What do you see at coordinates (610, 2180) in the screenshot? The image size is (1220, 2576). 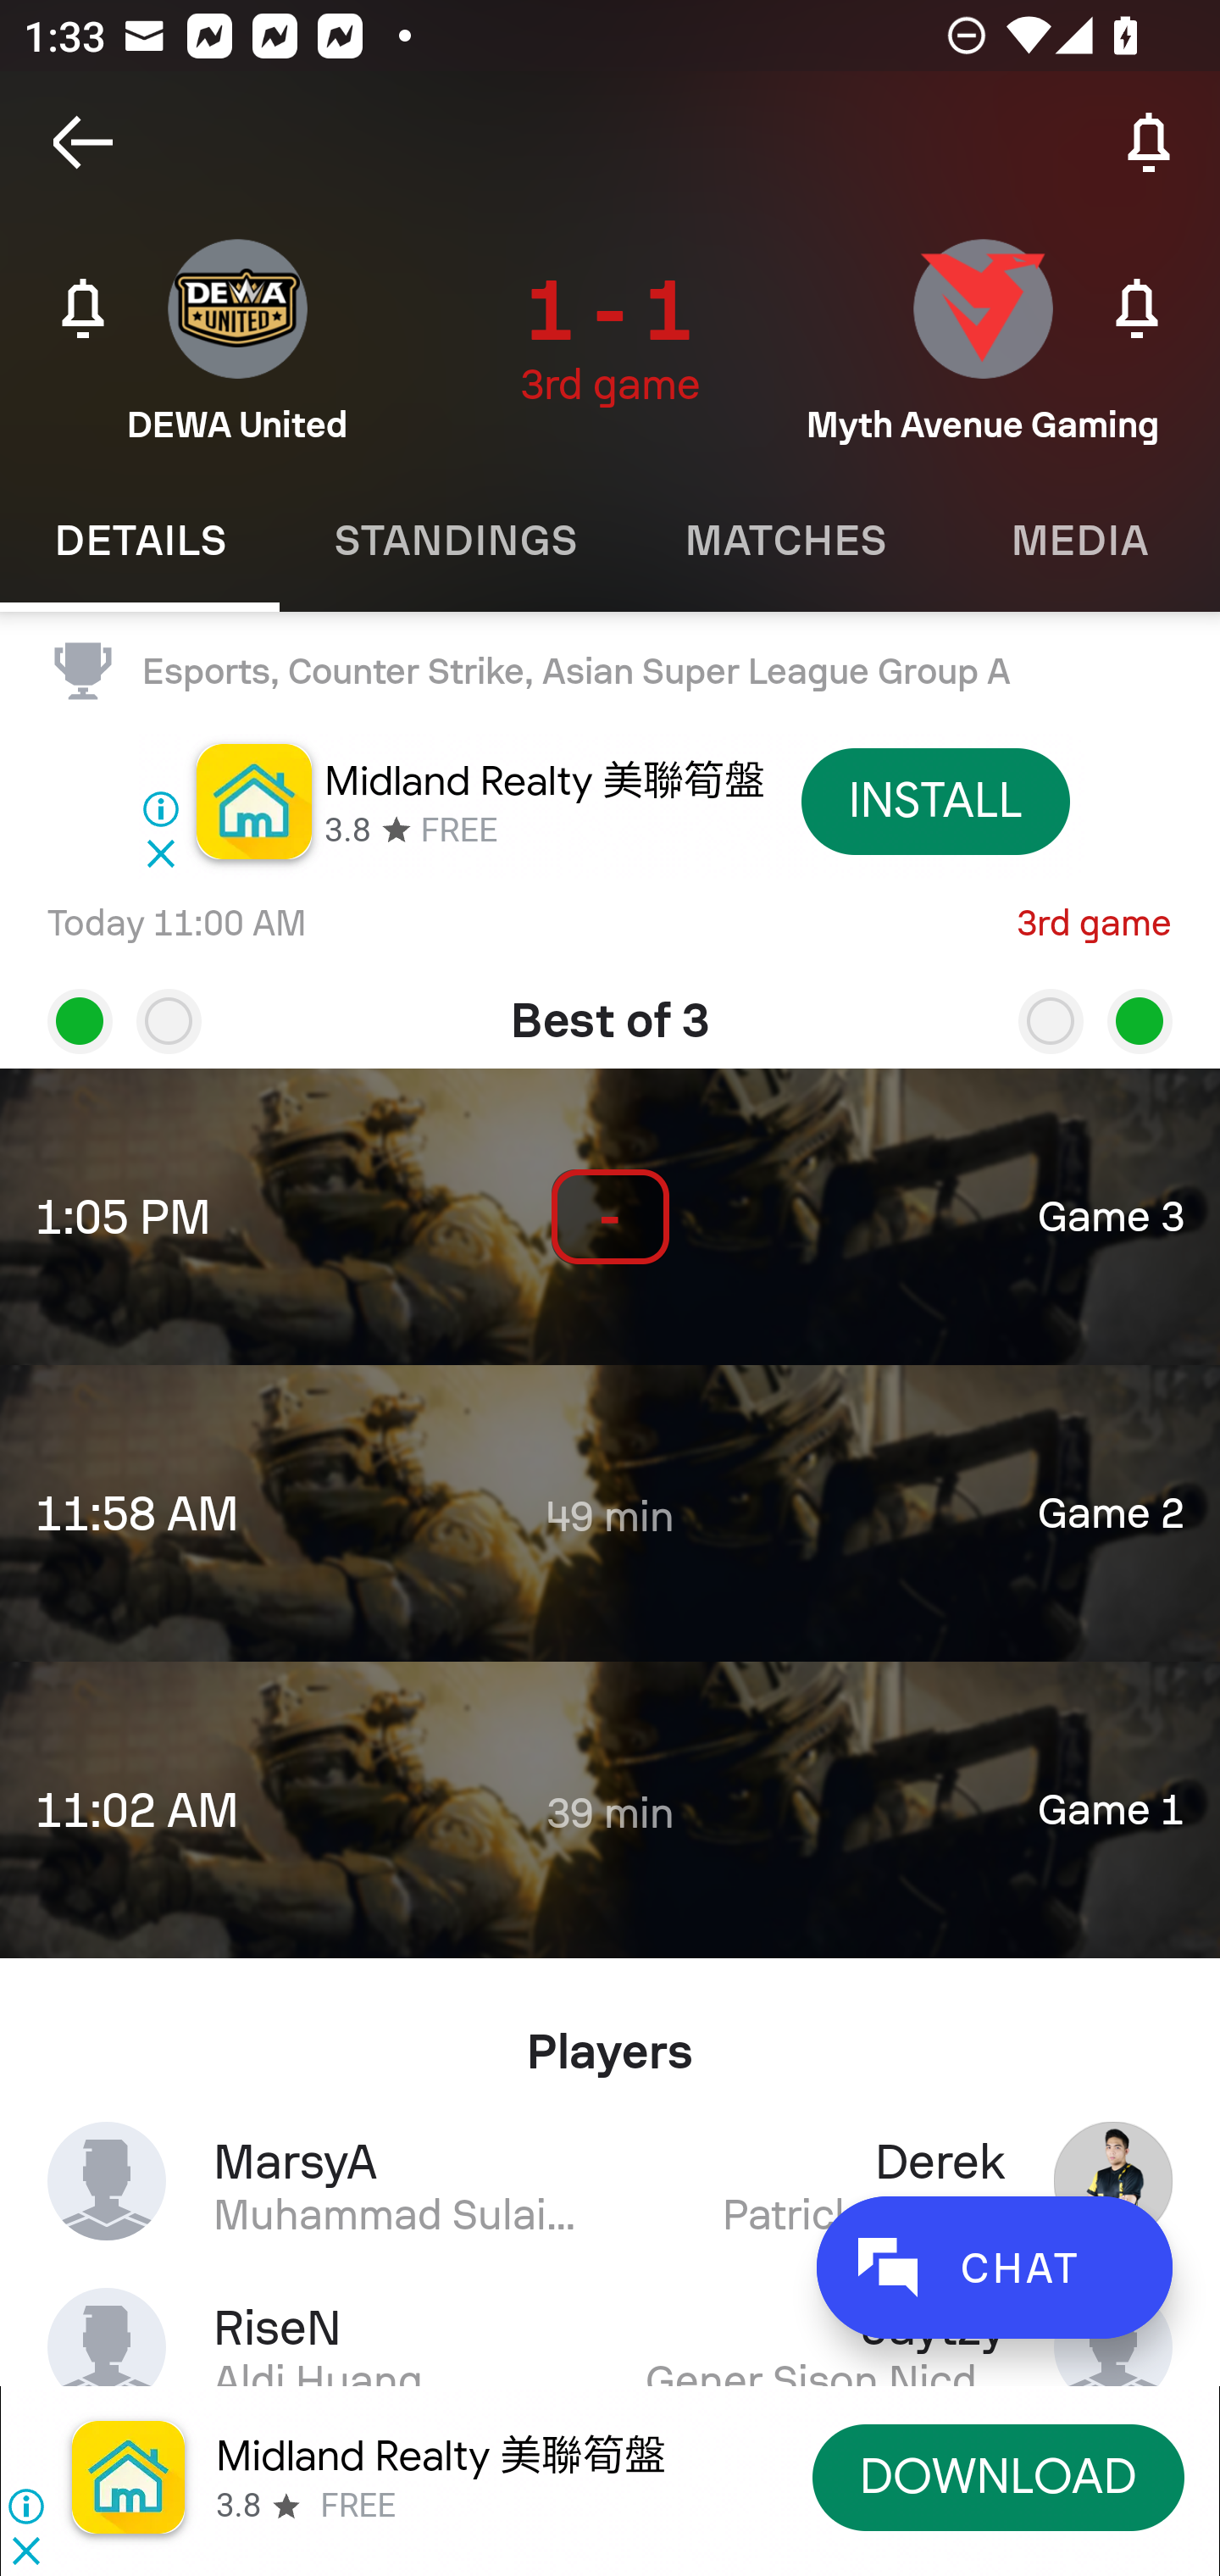 I see `MarsyA Derek Muhammad Sulaiman Patrick Lacson` at bounding box center [610, 2180].